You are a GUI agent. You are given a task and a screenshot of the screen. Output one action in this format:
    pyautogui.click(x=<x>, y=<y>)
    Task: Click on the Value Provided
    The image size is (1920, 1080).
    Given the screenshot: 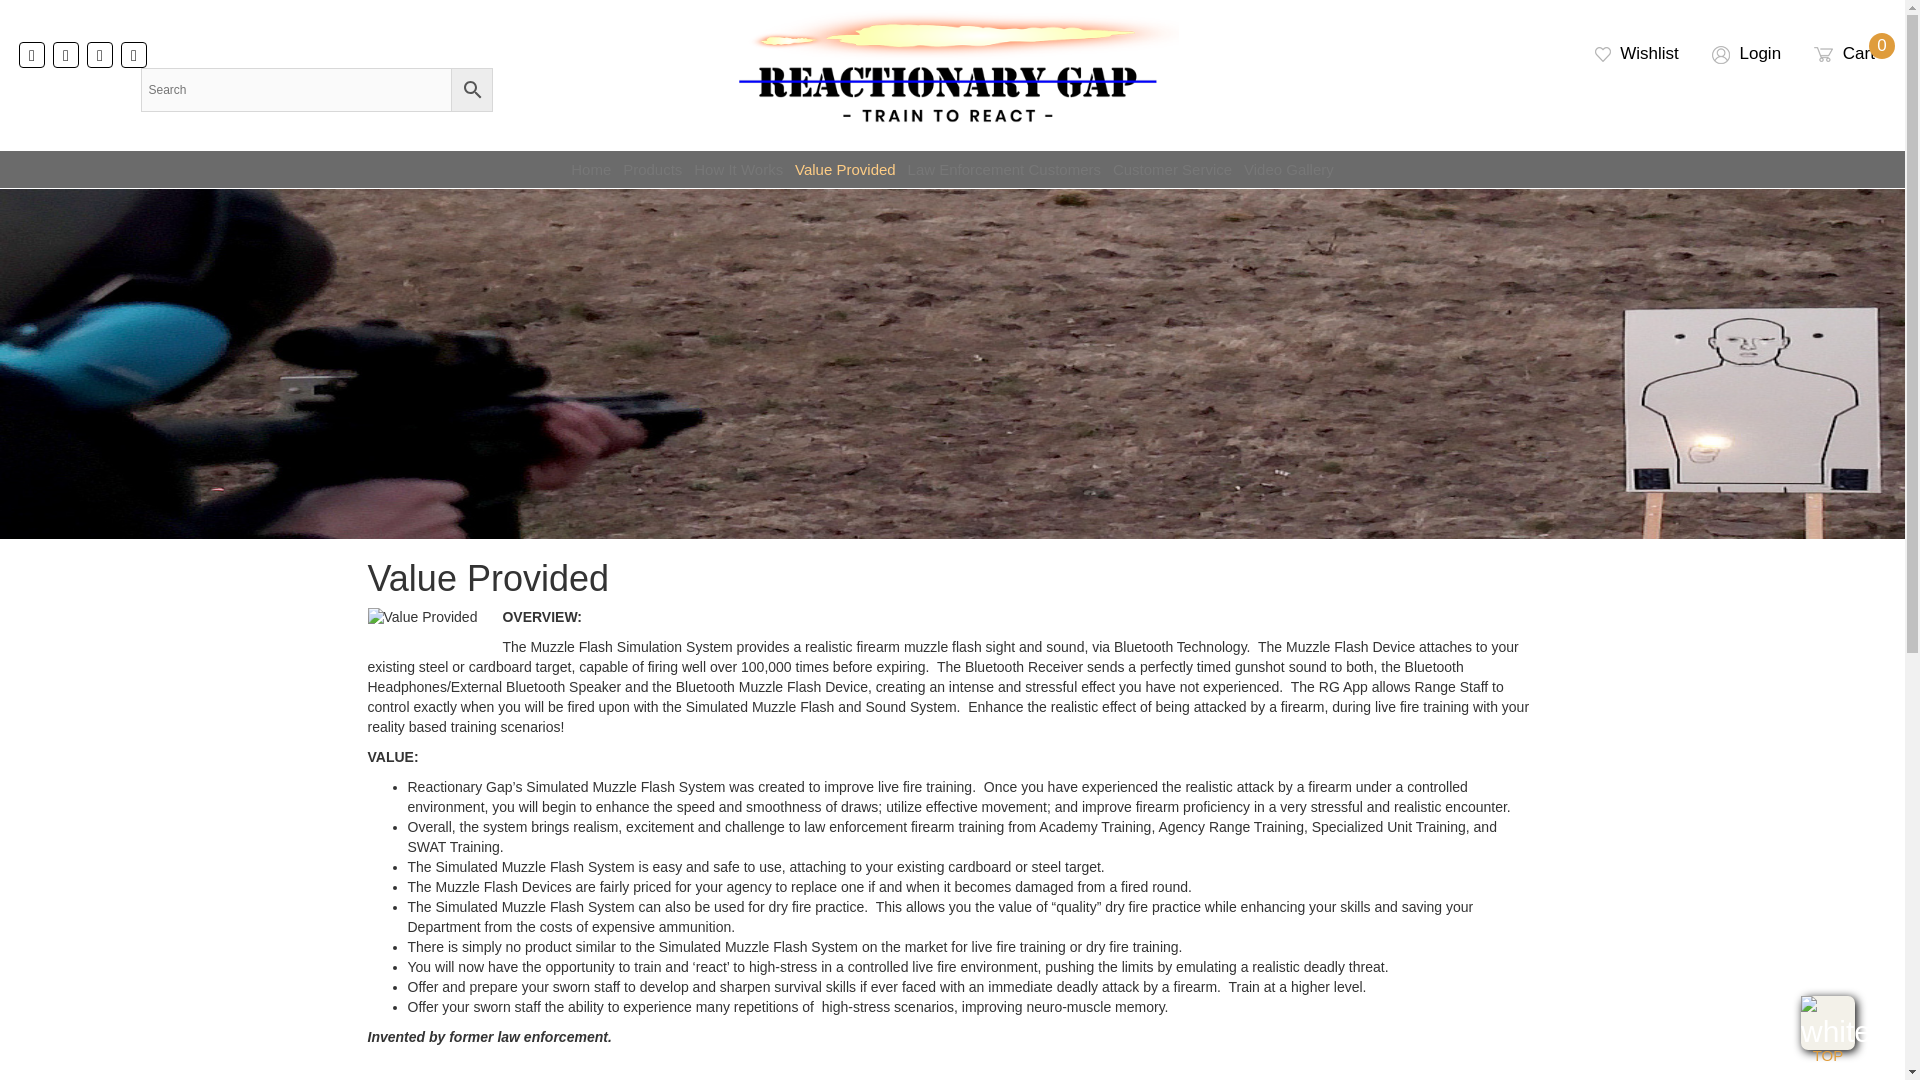 What is the action you would take?
    pyautogui.click(x=846, y=169)
    